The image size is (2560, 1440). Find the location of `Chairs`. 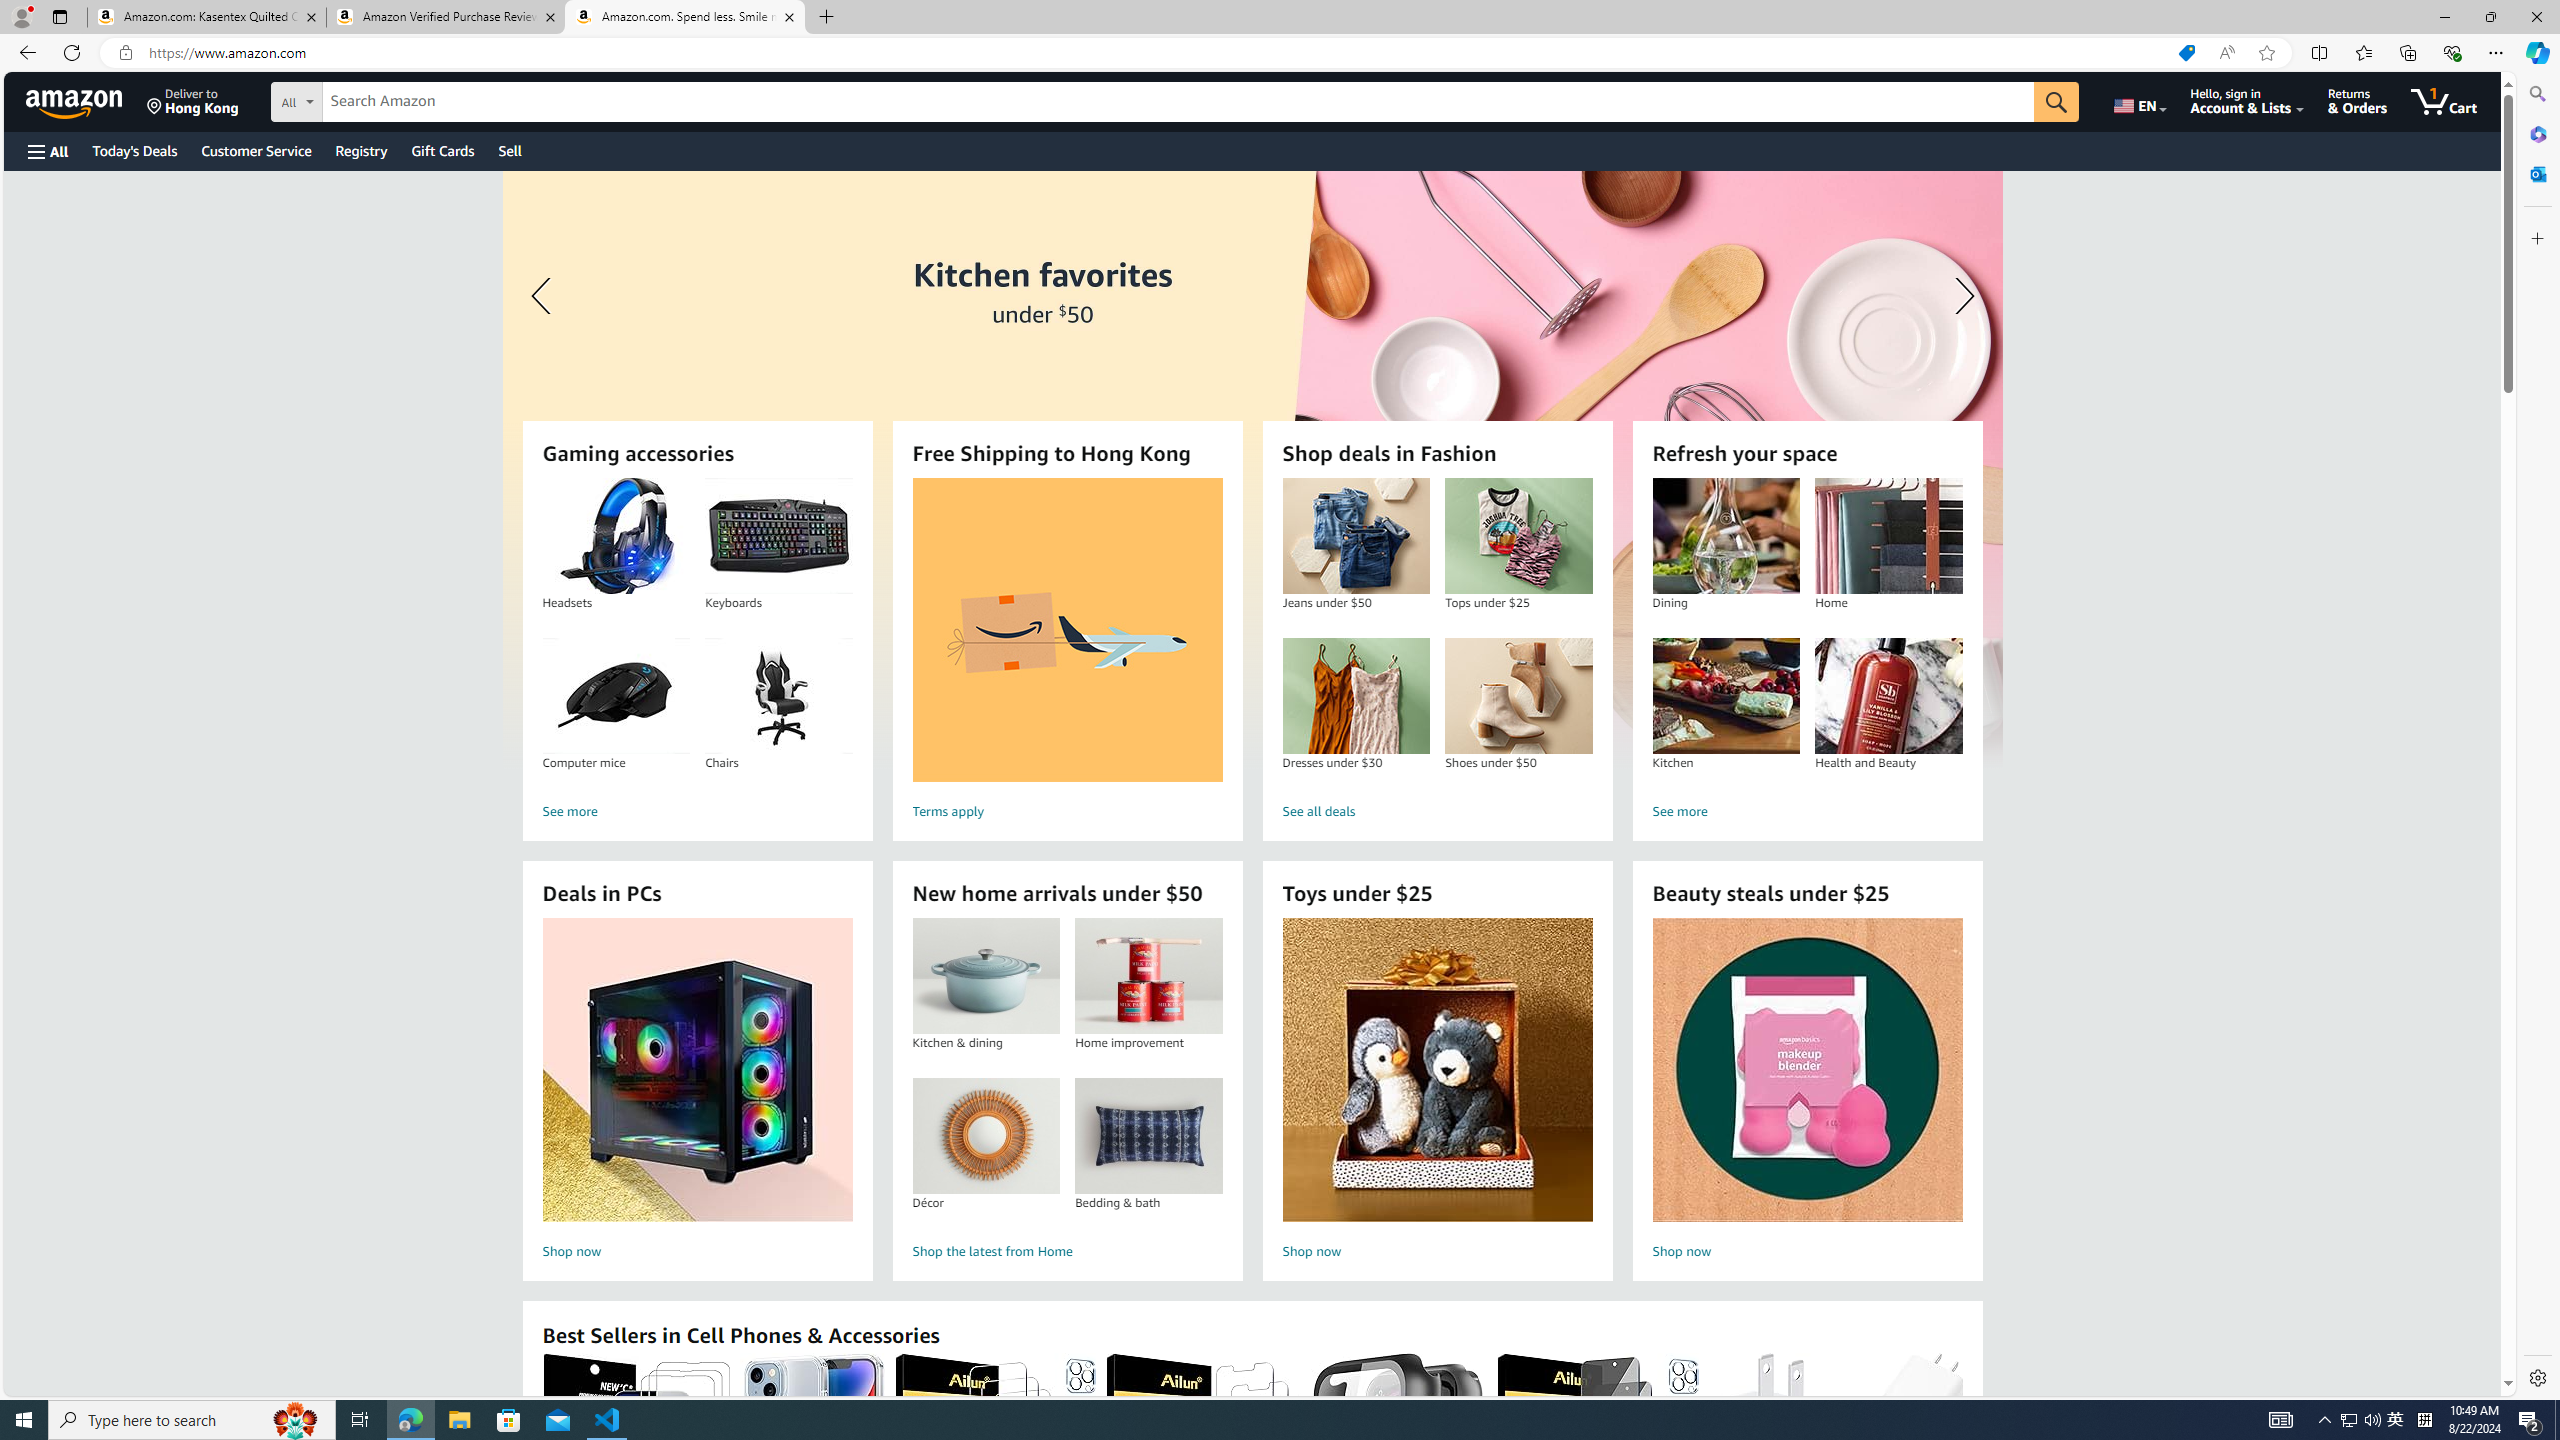

Chairs is located at coordinates (778, 696).